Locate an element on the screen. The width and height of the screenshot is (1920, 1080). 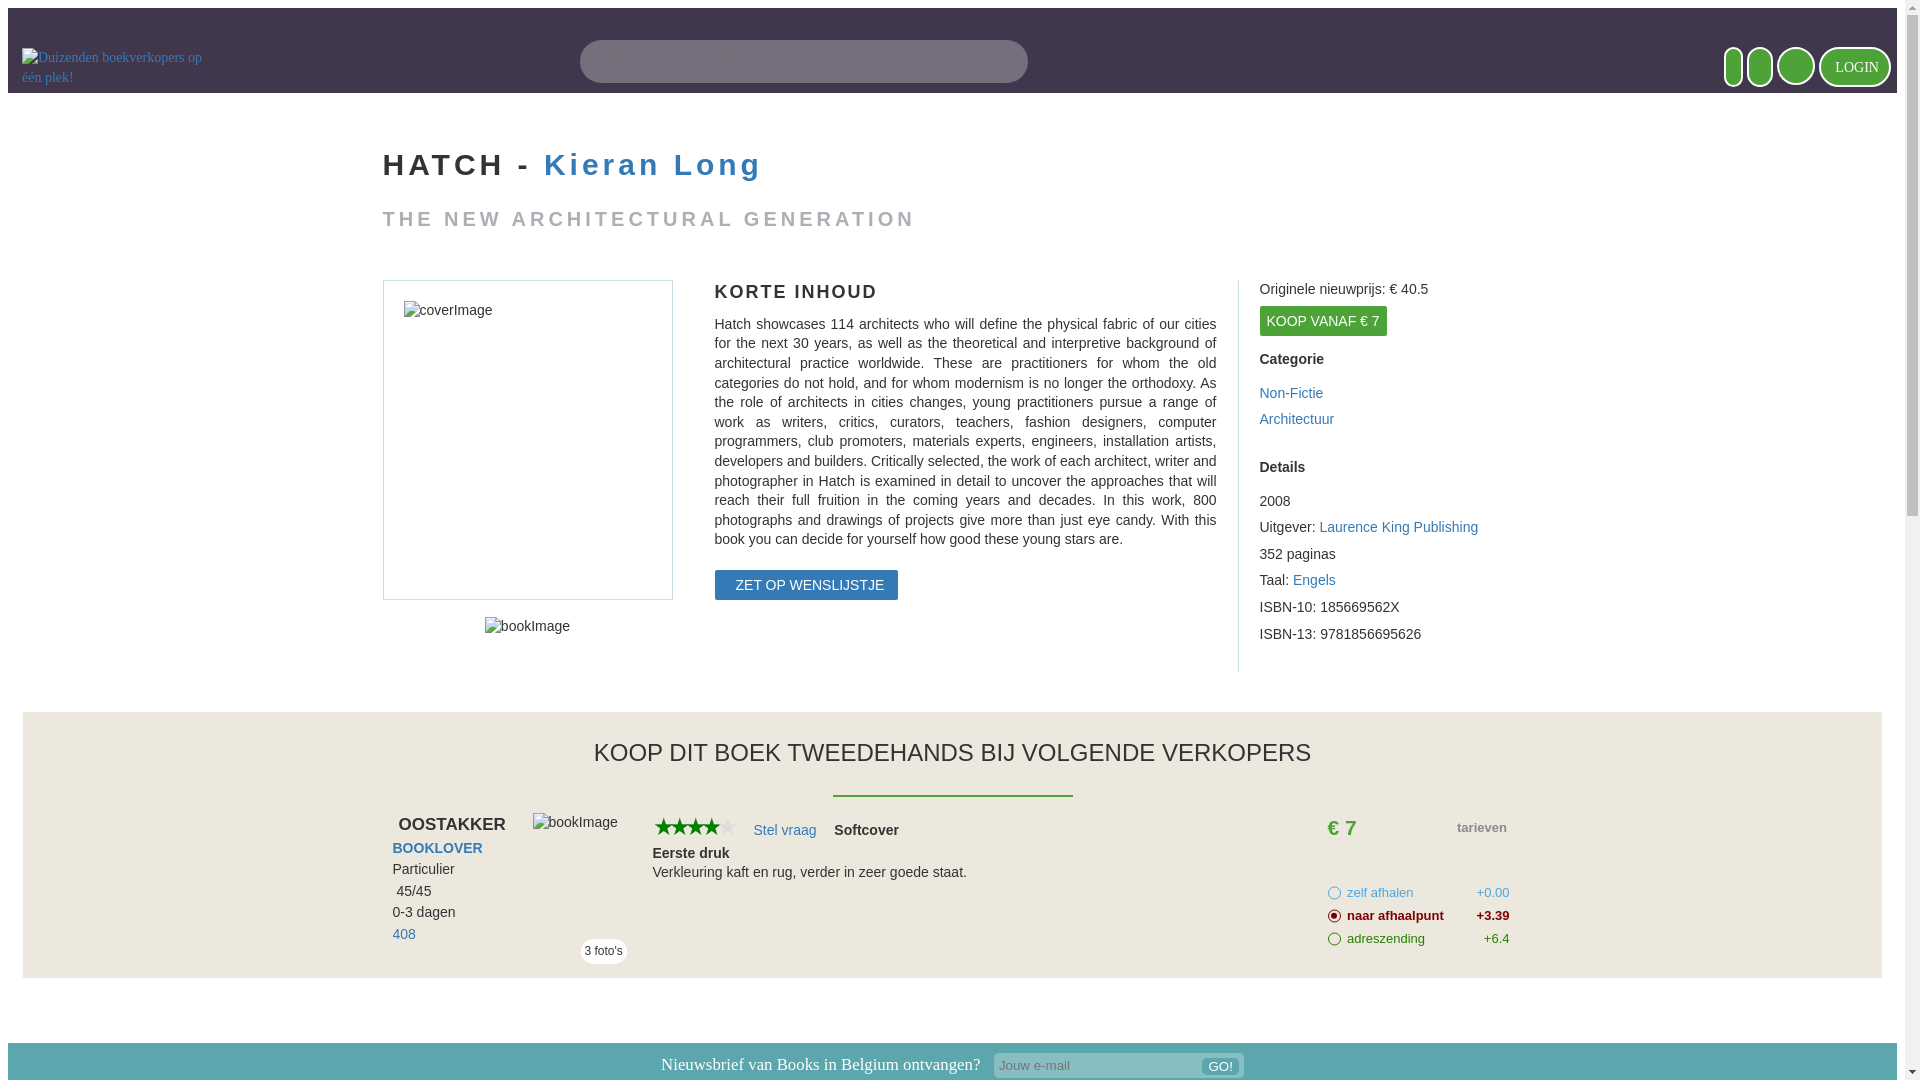
Laurence King Publishing is located at coordinates (1398, 526).